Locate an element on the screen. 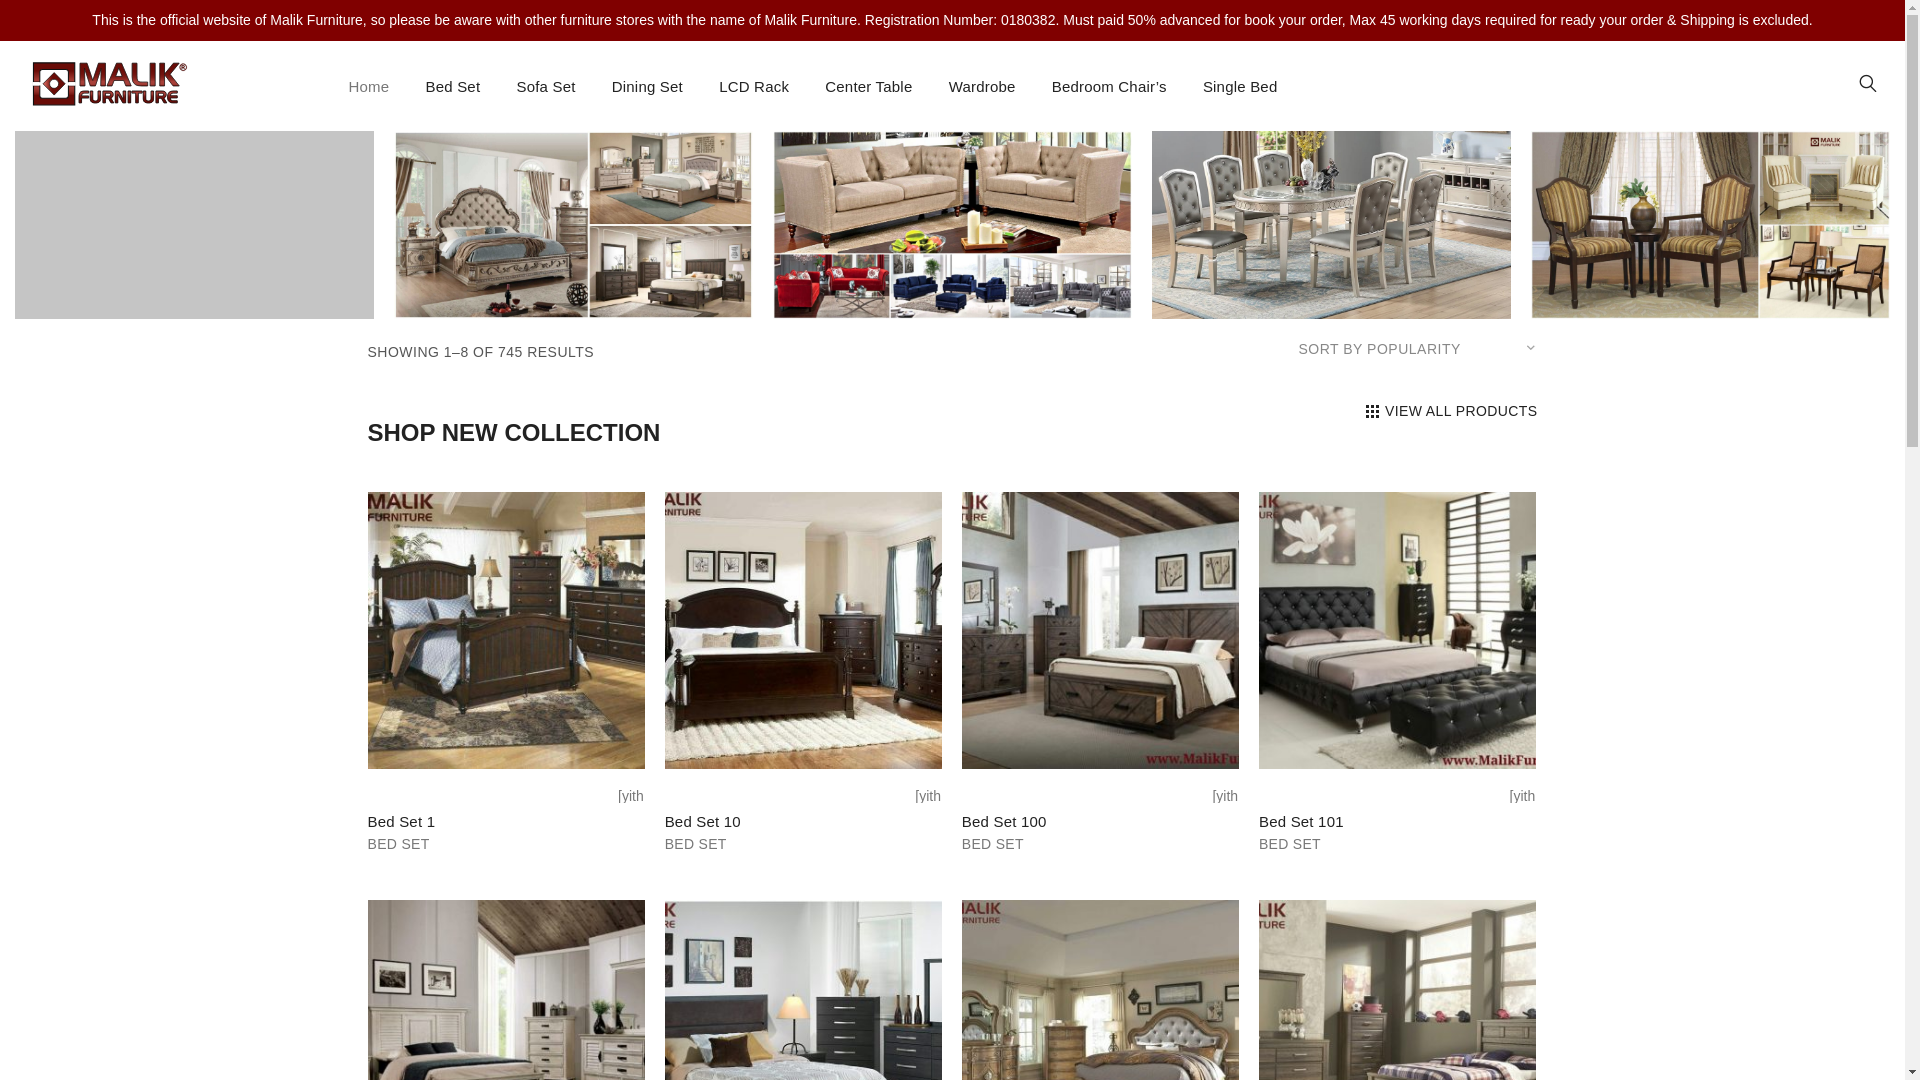  Dining Set is located at coordinates (648, 86).